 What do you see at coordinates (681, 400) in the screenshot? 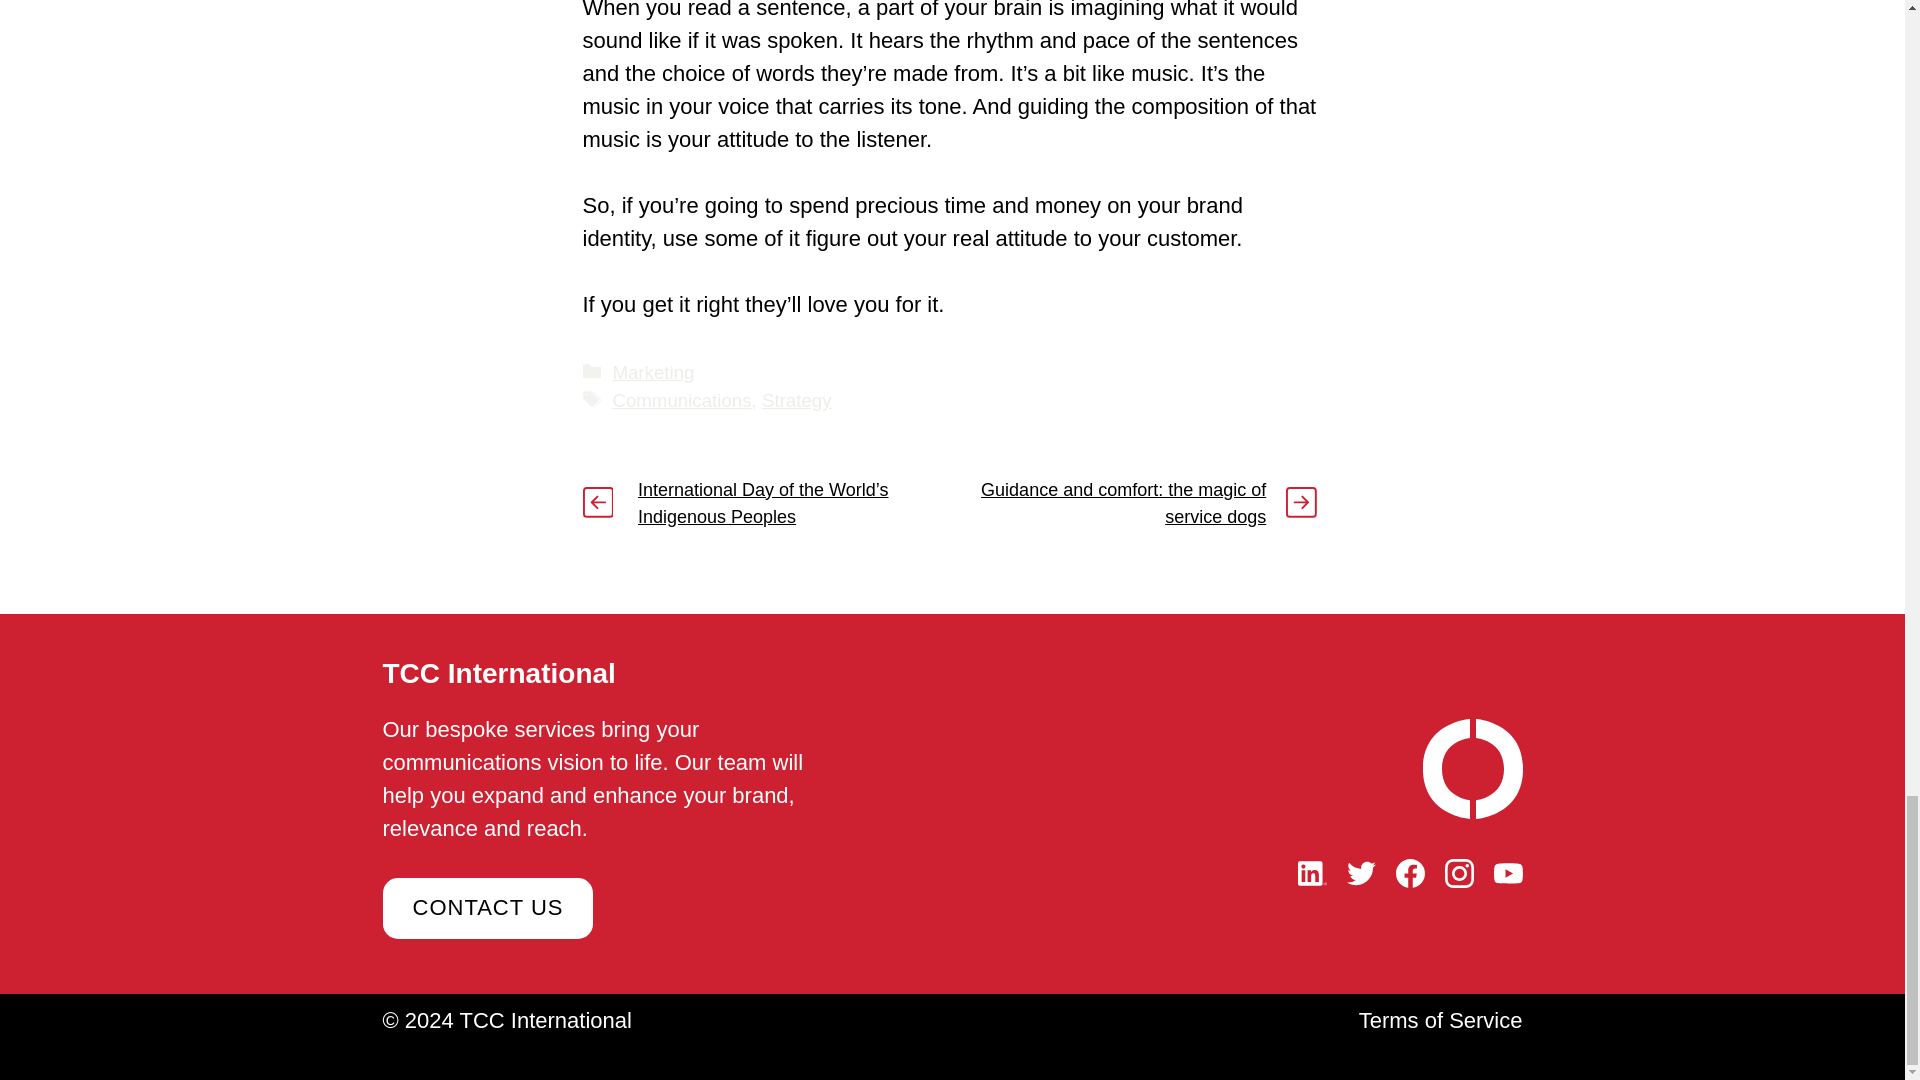
I see `Communications` at bounding box center [681, 400].